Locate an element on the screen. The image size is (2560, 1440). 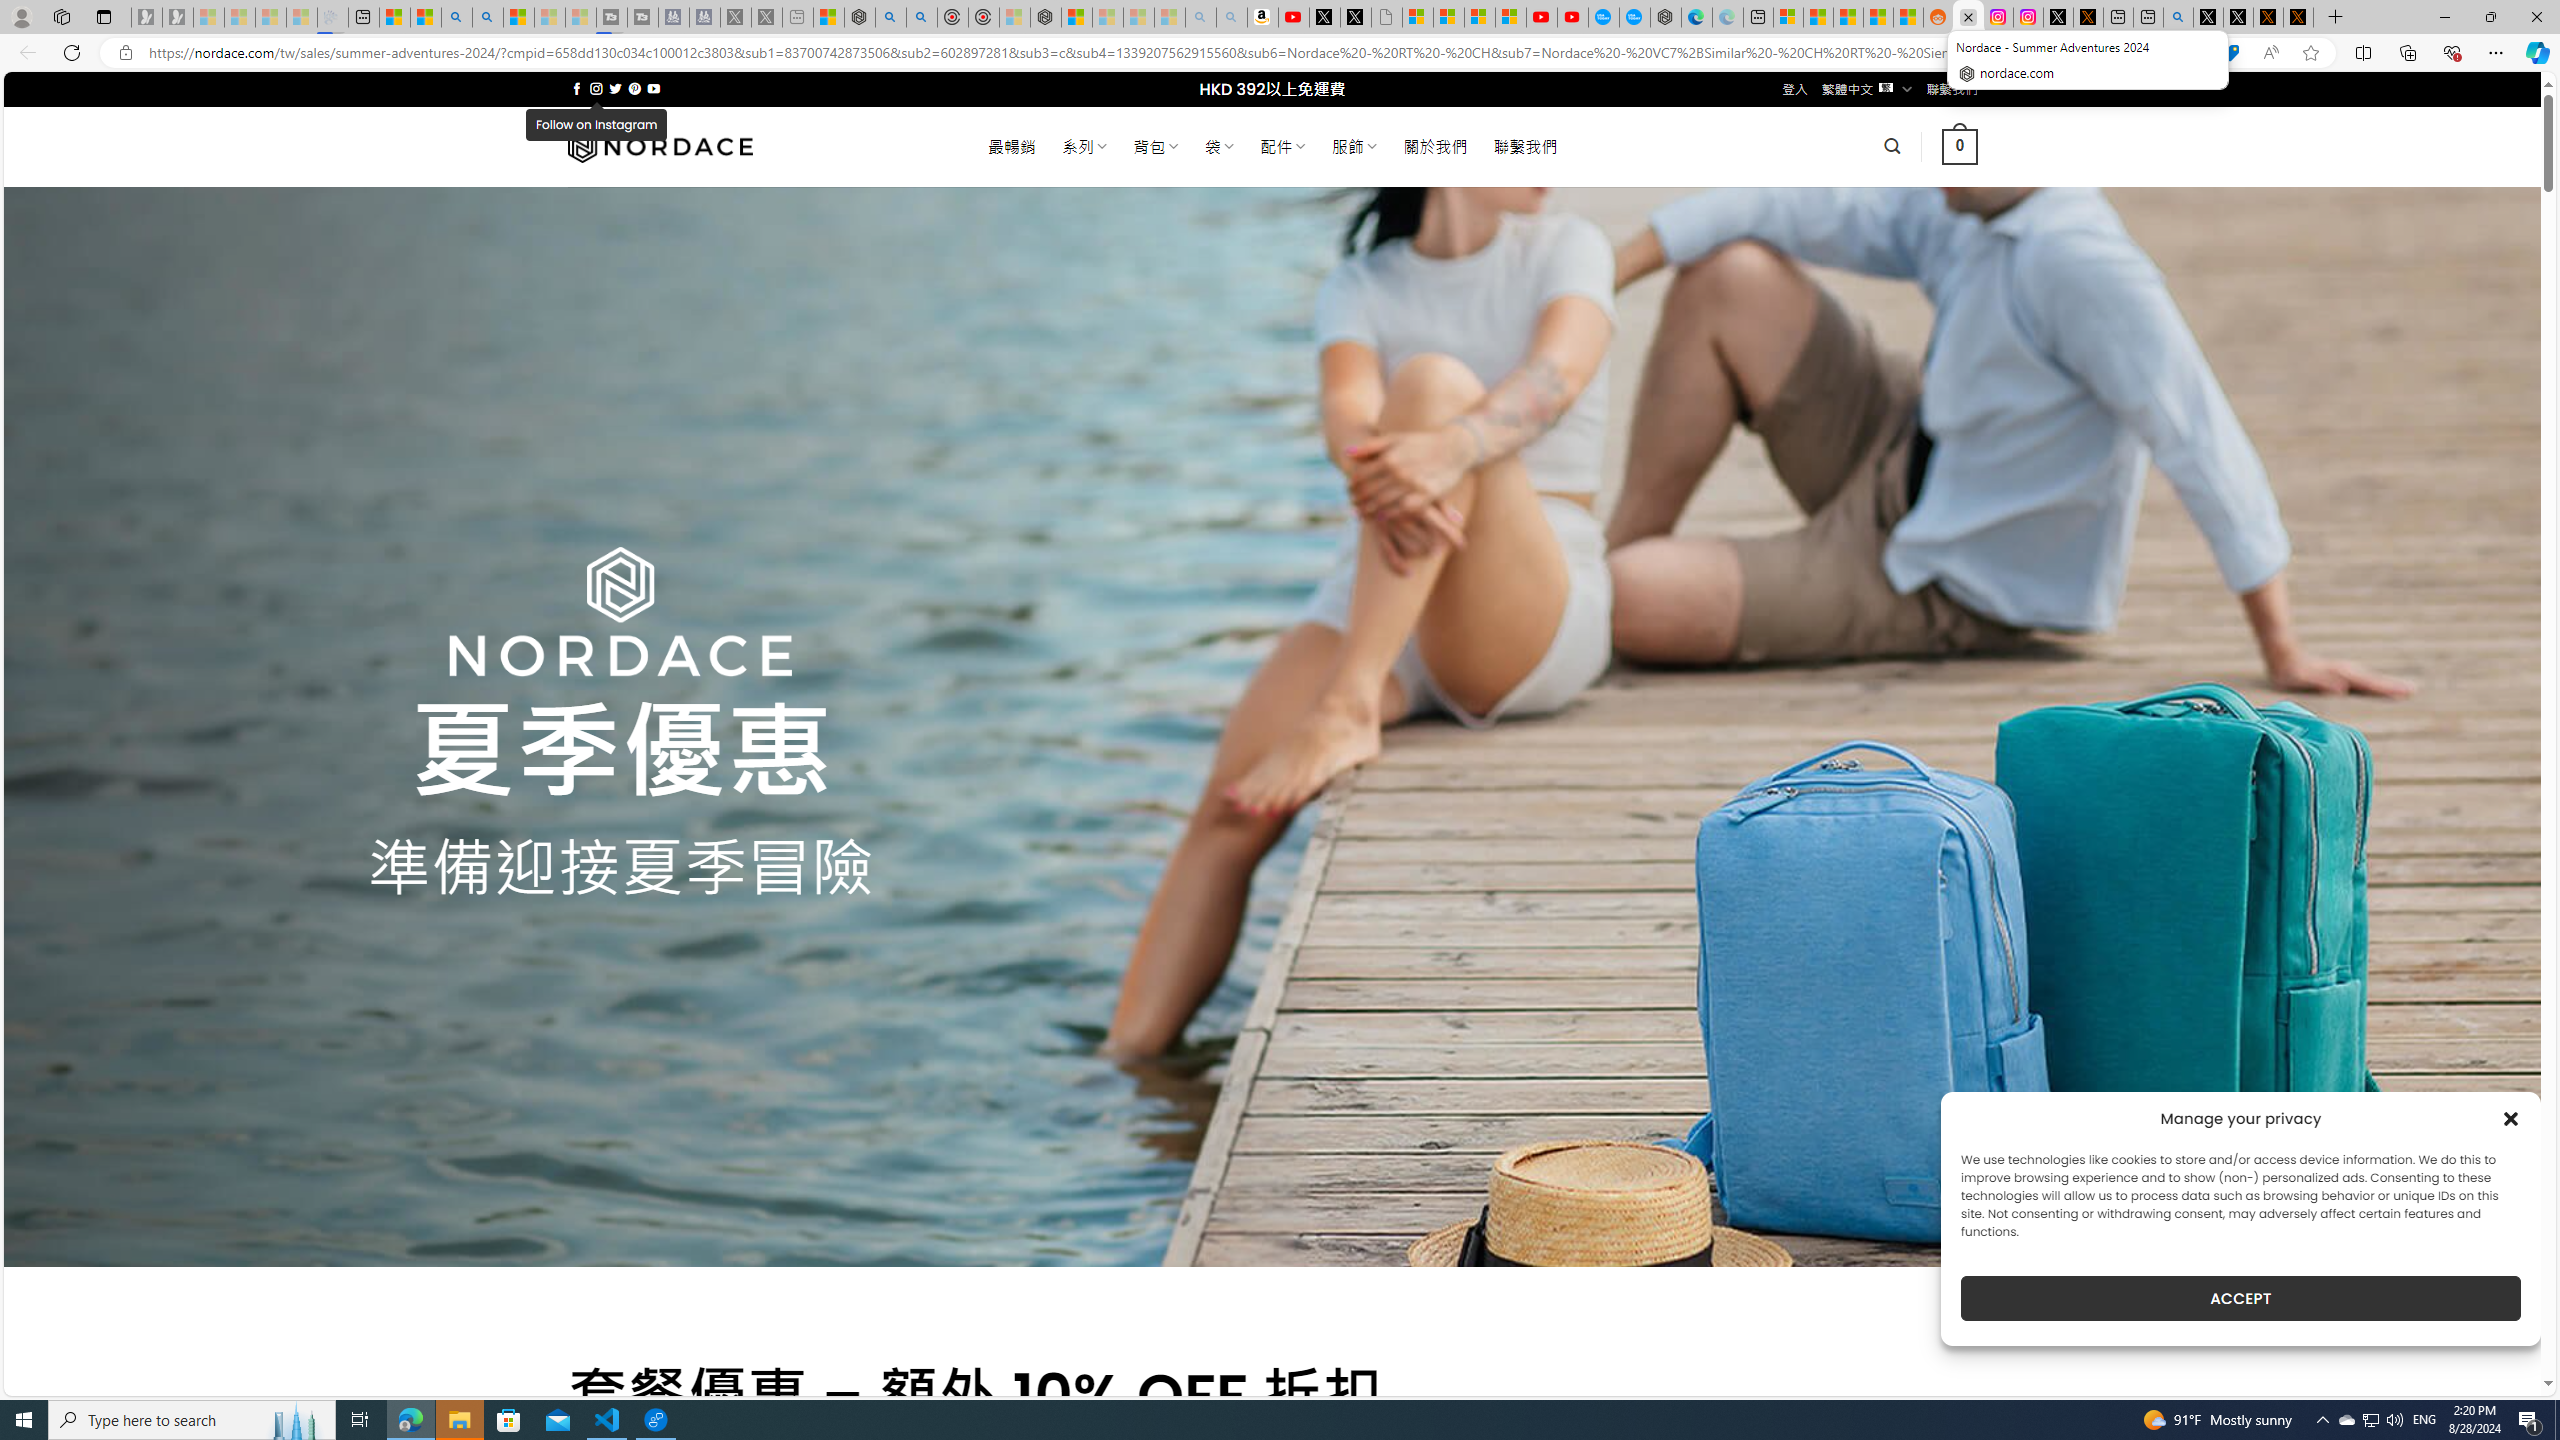
Follow on Pinterest is located at coordinates (634, 88).